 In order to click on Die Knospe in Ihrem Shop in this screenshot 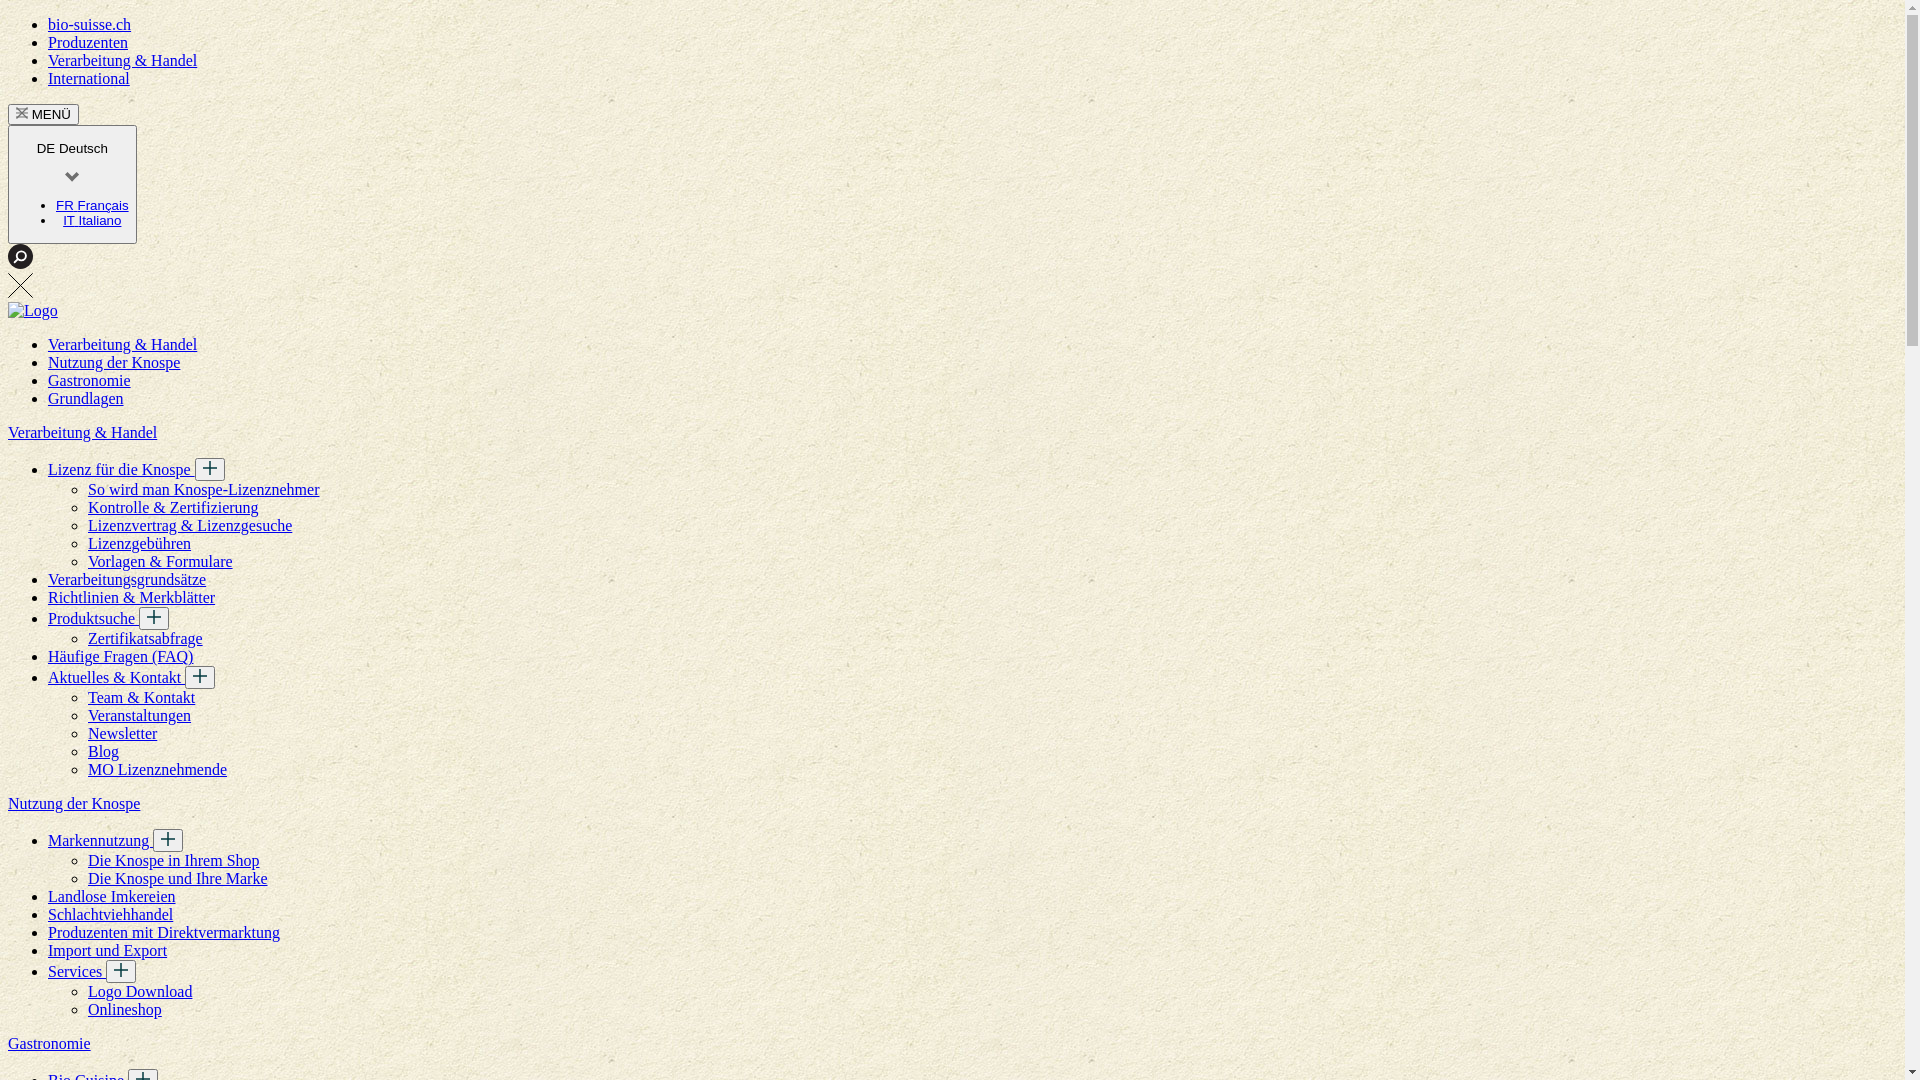, I will do `click(174, 860)`.